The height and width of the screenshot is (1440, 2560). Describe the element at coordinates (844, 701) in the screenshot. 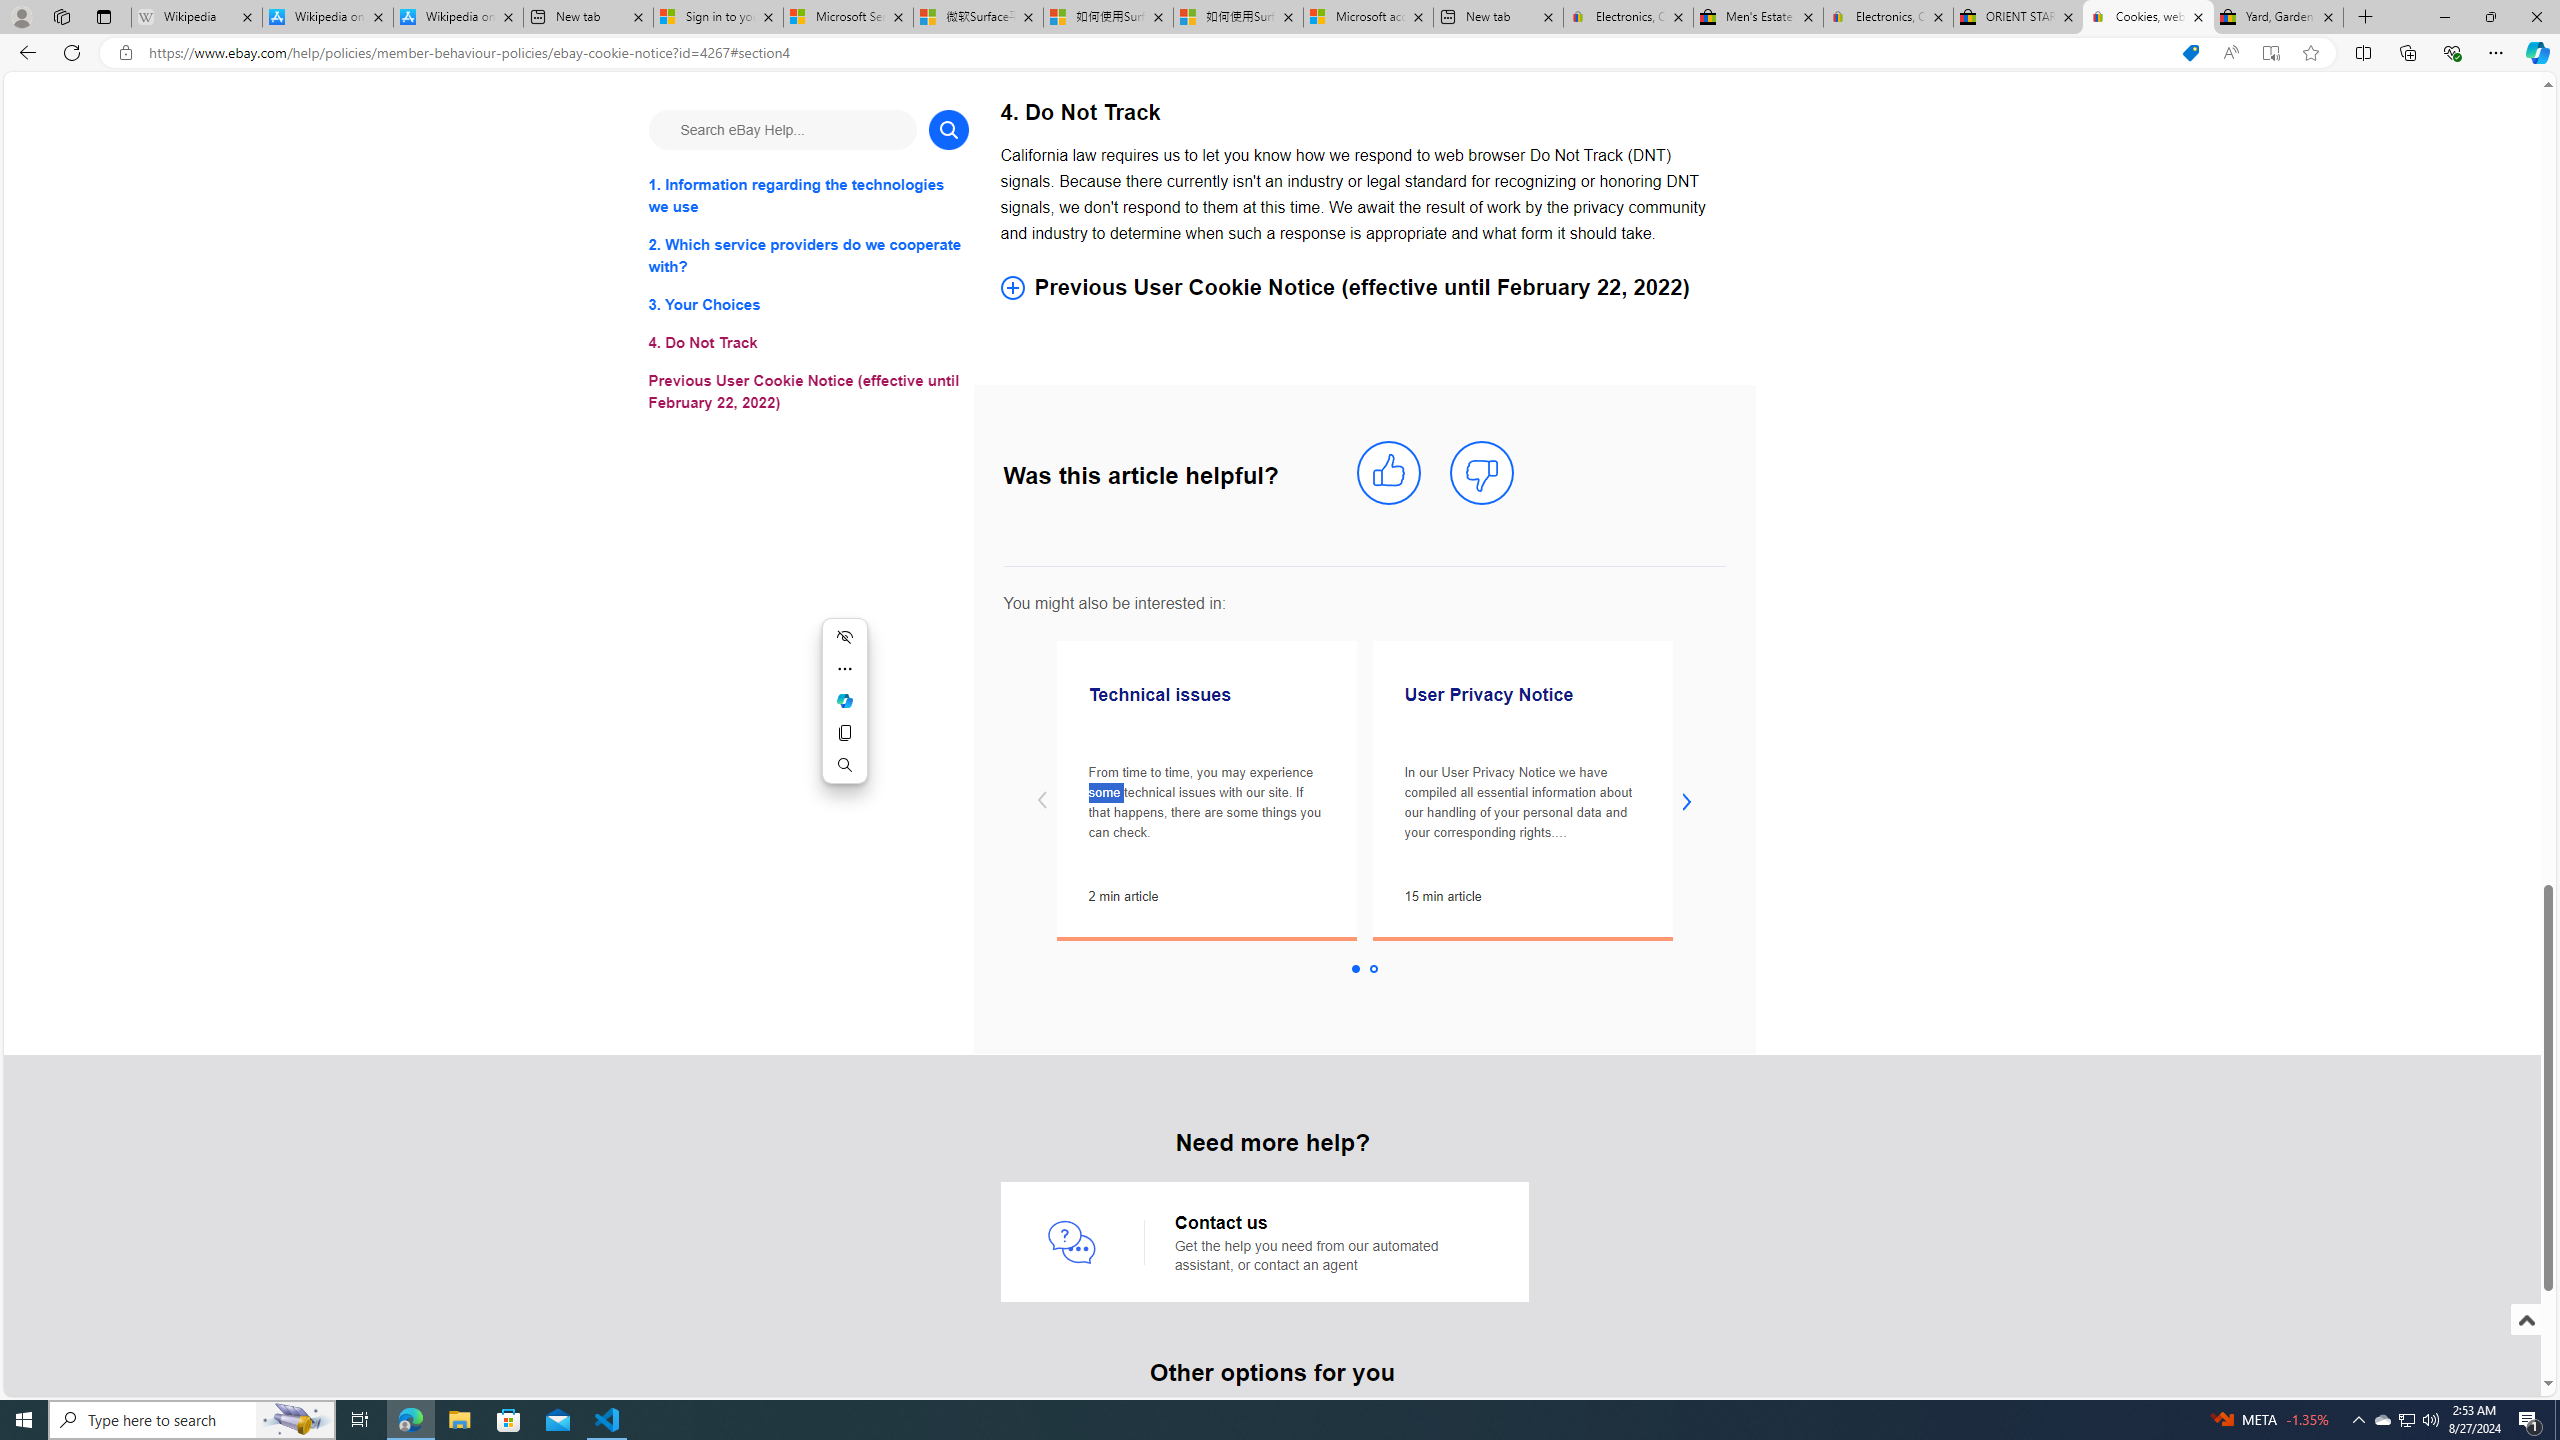

I see `Ask Copilot` at that location.